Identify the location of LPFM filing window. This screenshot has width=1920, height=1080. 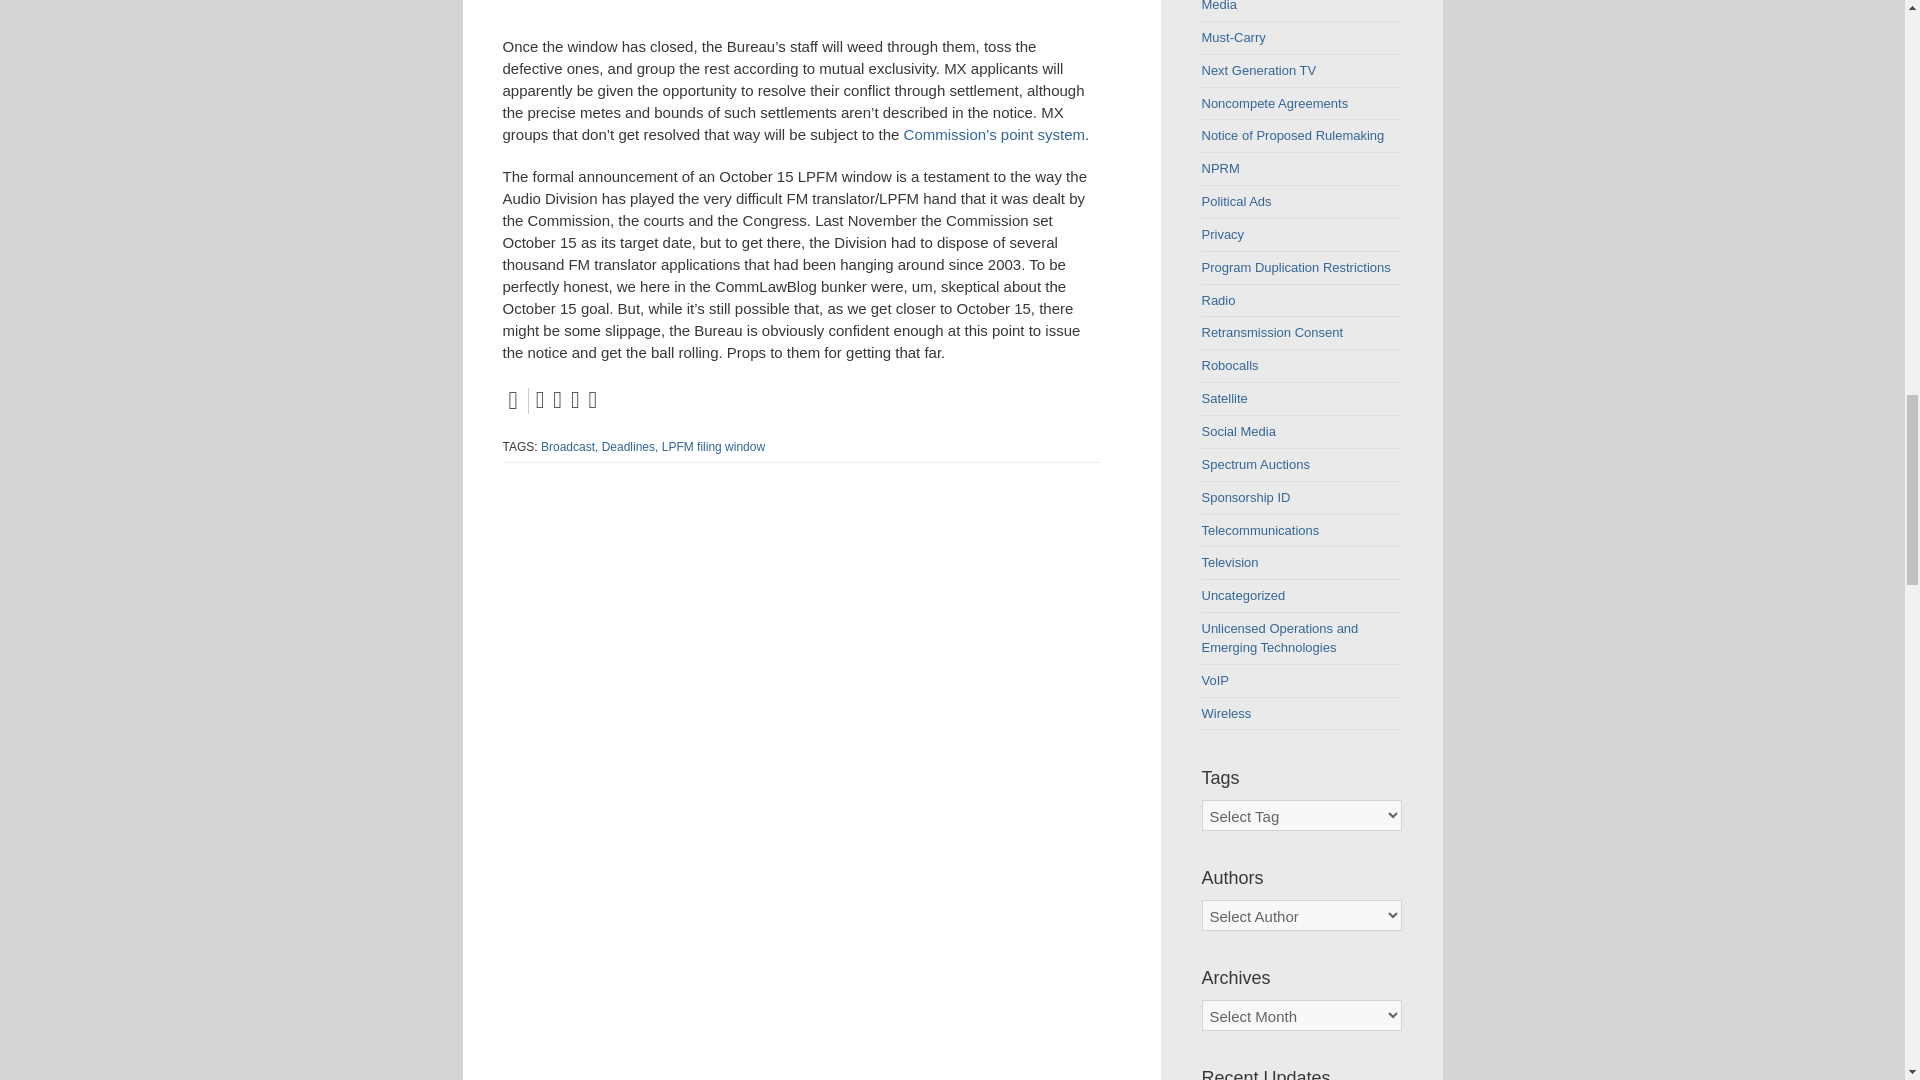
(713, 446).